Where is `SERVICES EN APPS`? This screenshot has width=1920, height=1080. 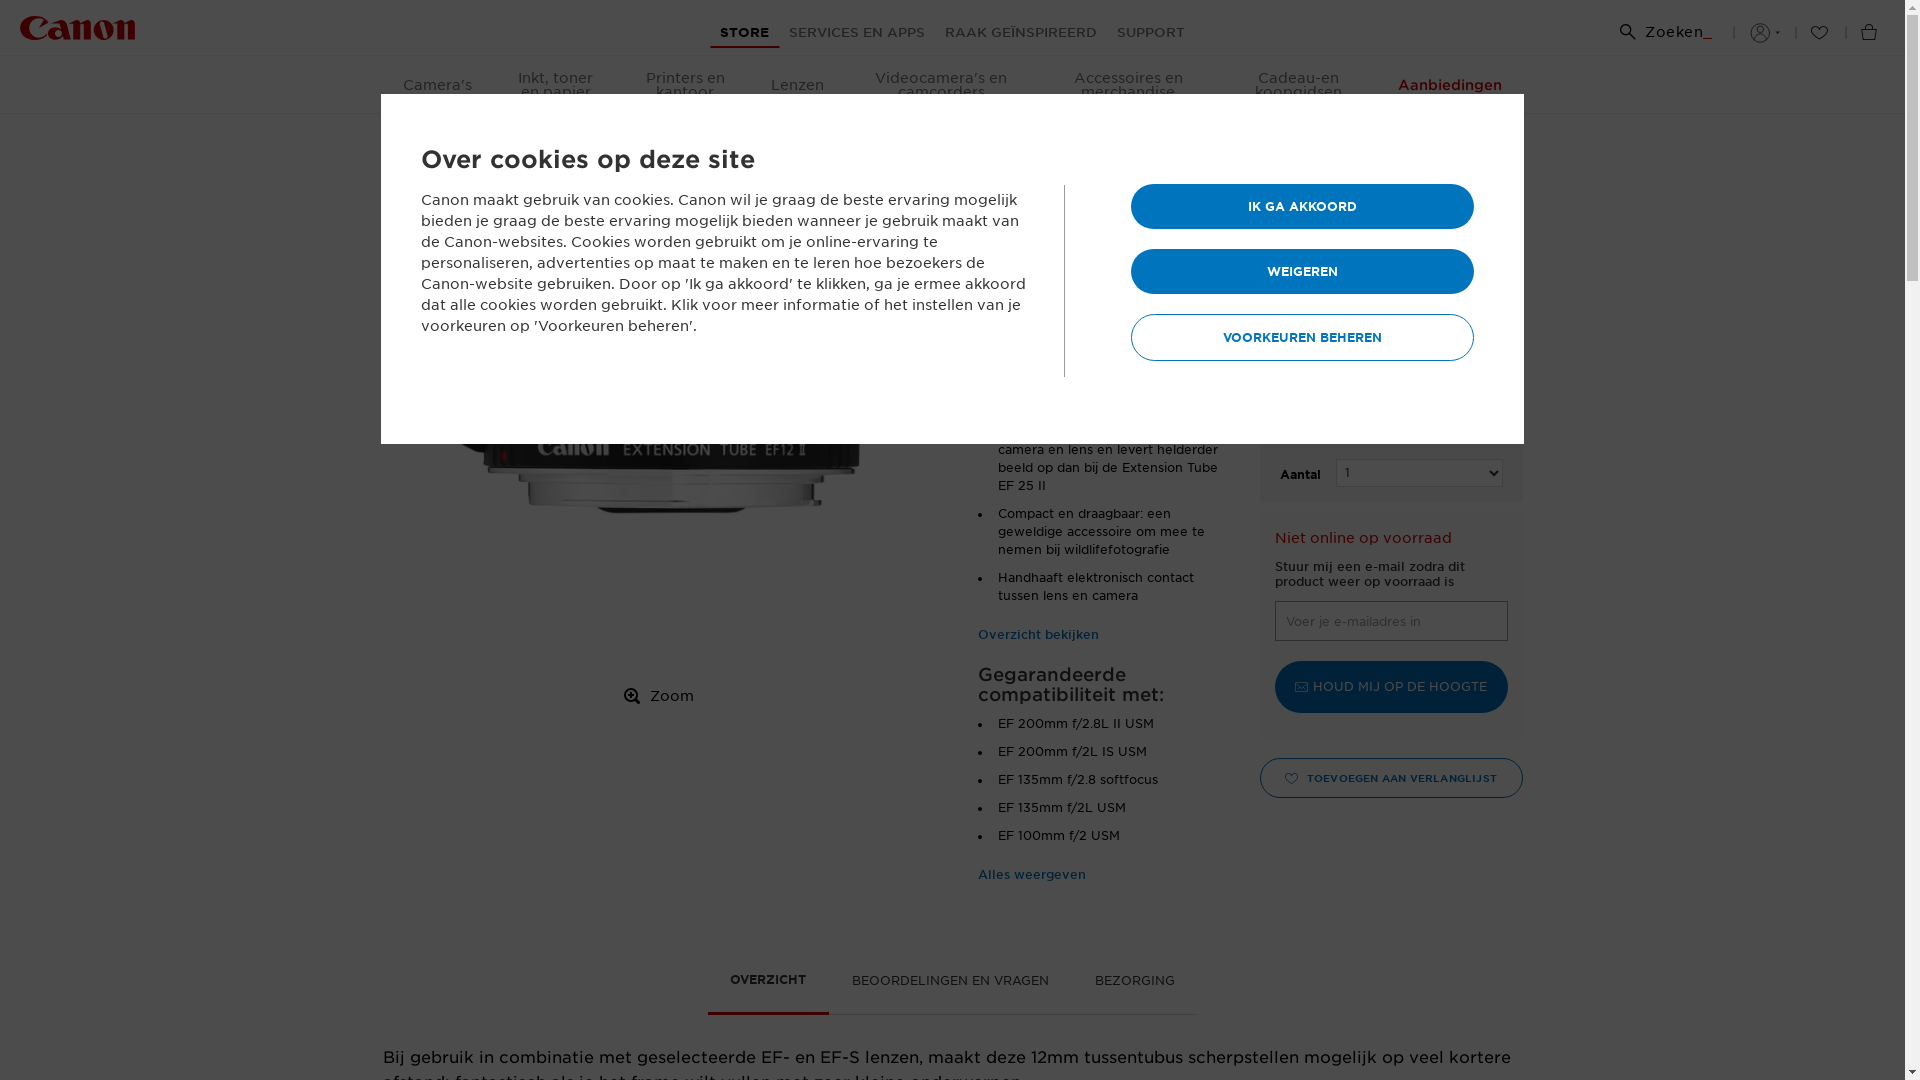
SERVICES EN APPS is located at coordinates (857, 33).